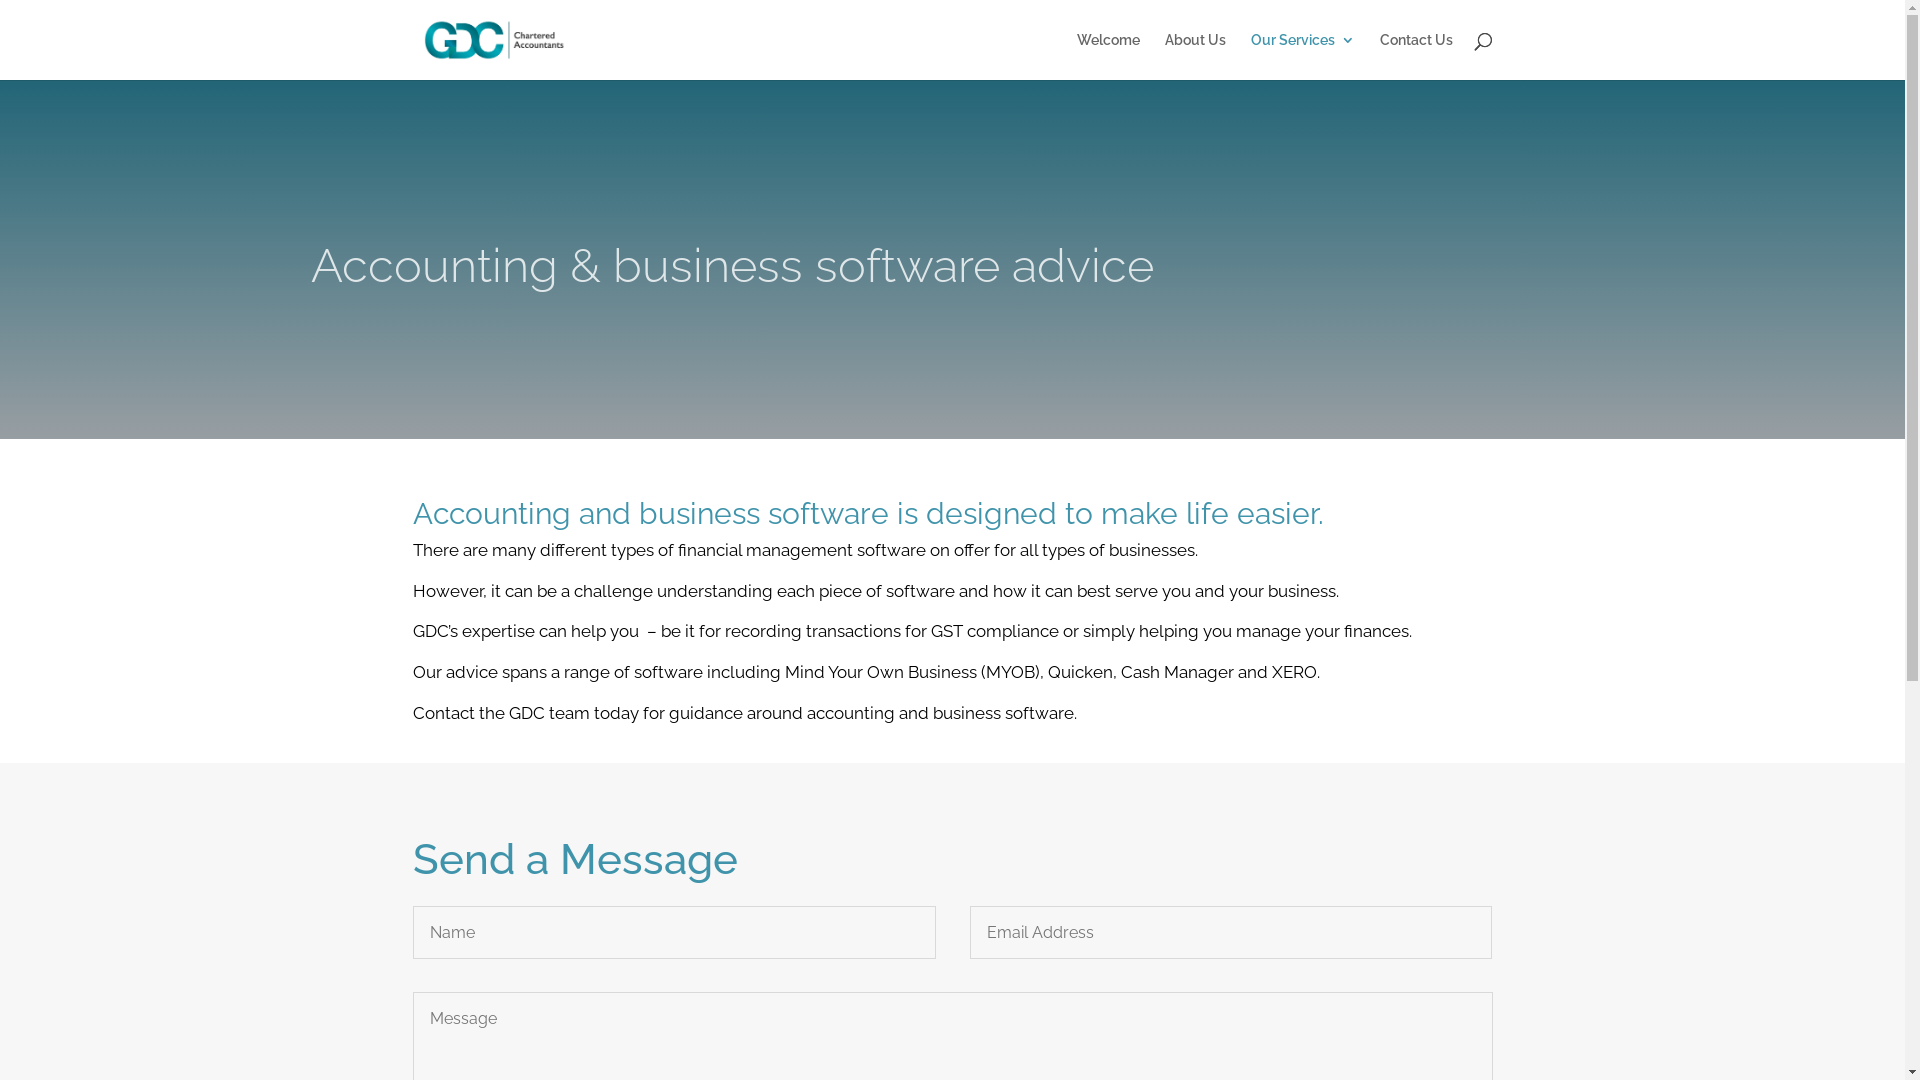 The width and height of the screenshot is (1920, 1080). Describe the element at coordinates (1108, 56) in the screenshot. I see `Welcome` at that location.